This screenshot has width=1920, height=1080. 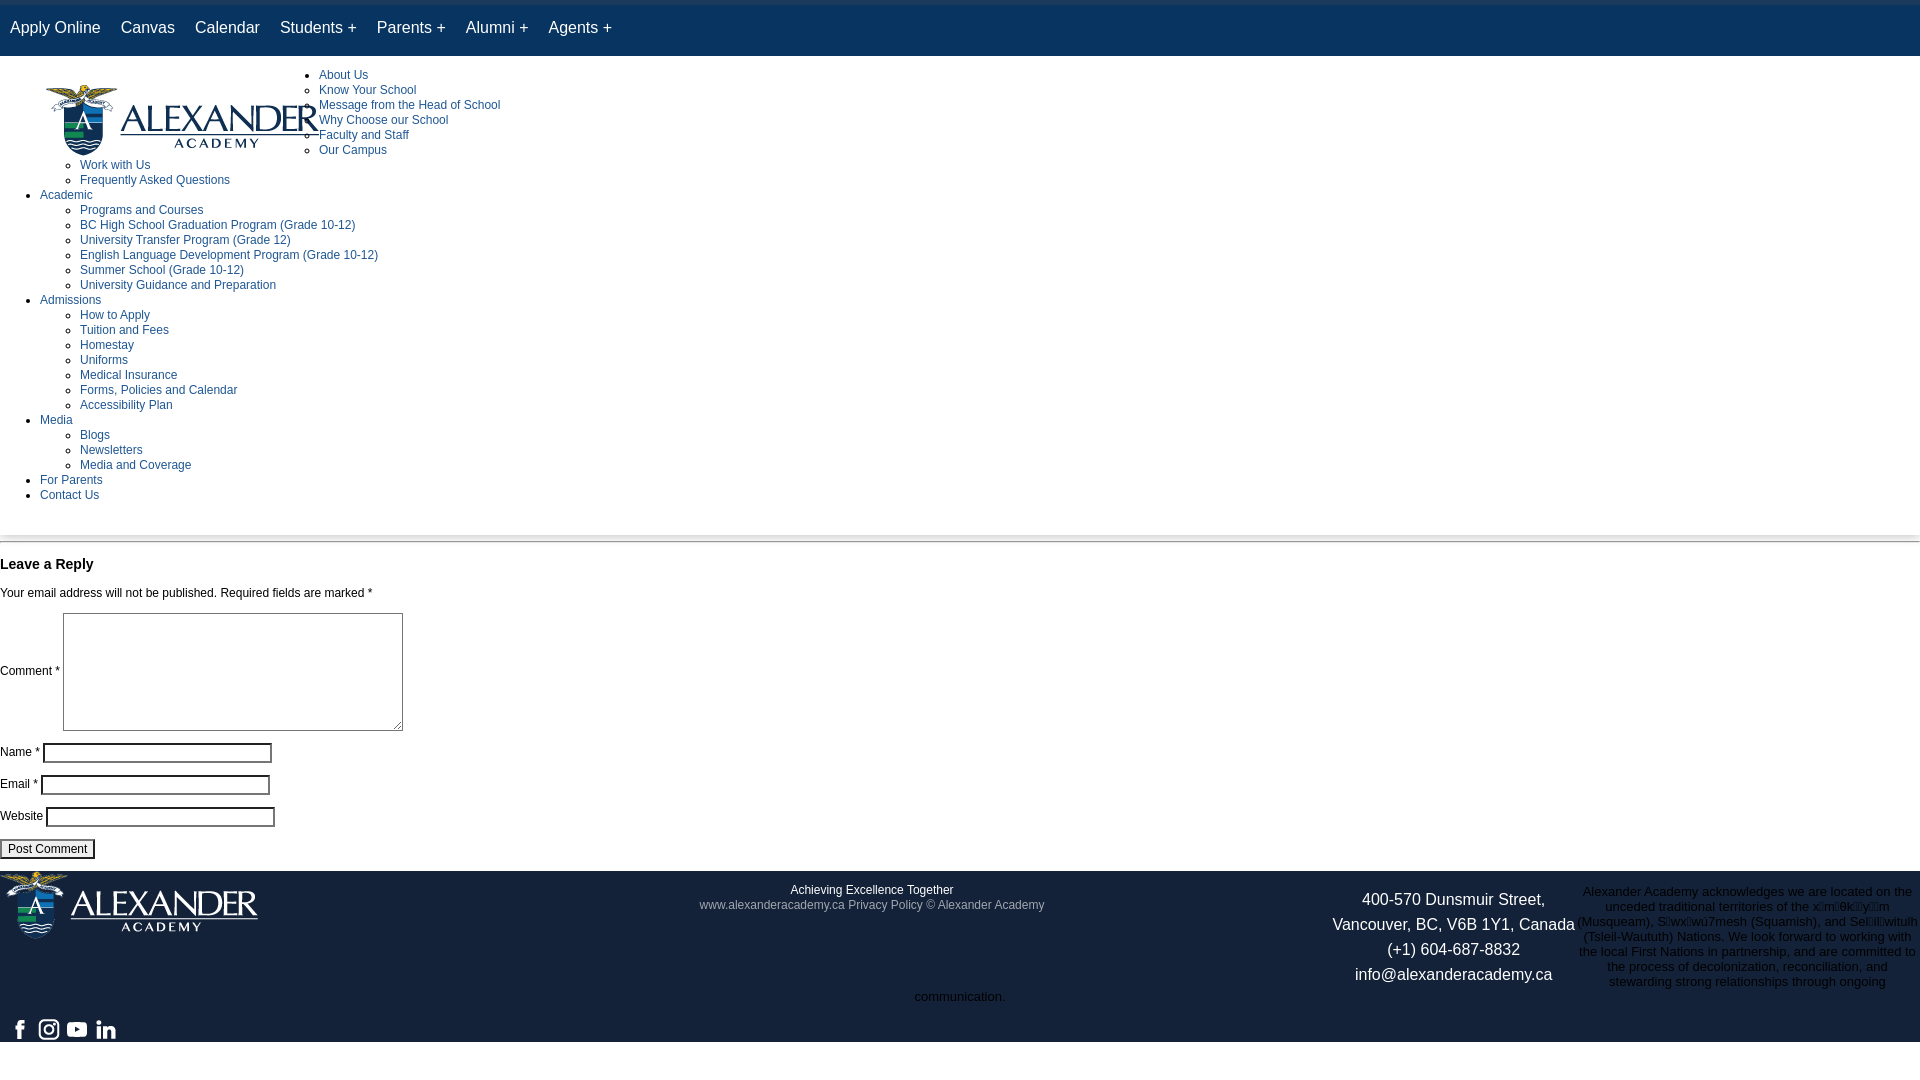 What do you see at coordinates (353, 150) in the screenshot?
I see `Our Campus` at bounding box center [353, 150].